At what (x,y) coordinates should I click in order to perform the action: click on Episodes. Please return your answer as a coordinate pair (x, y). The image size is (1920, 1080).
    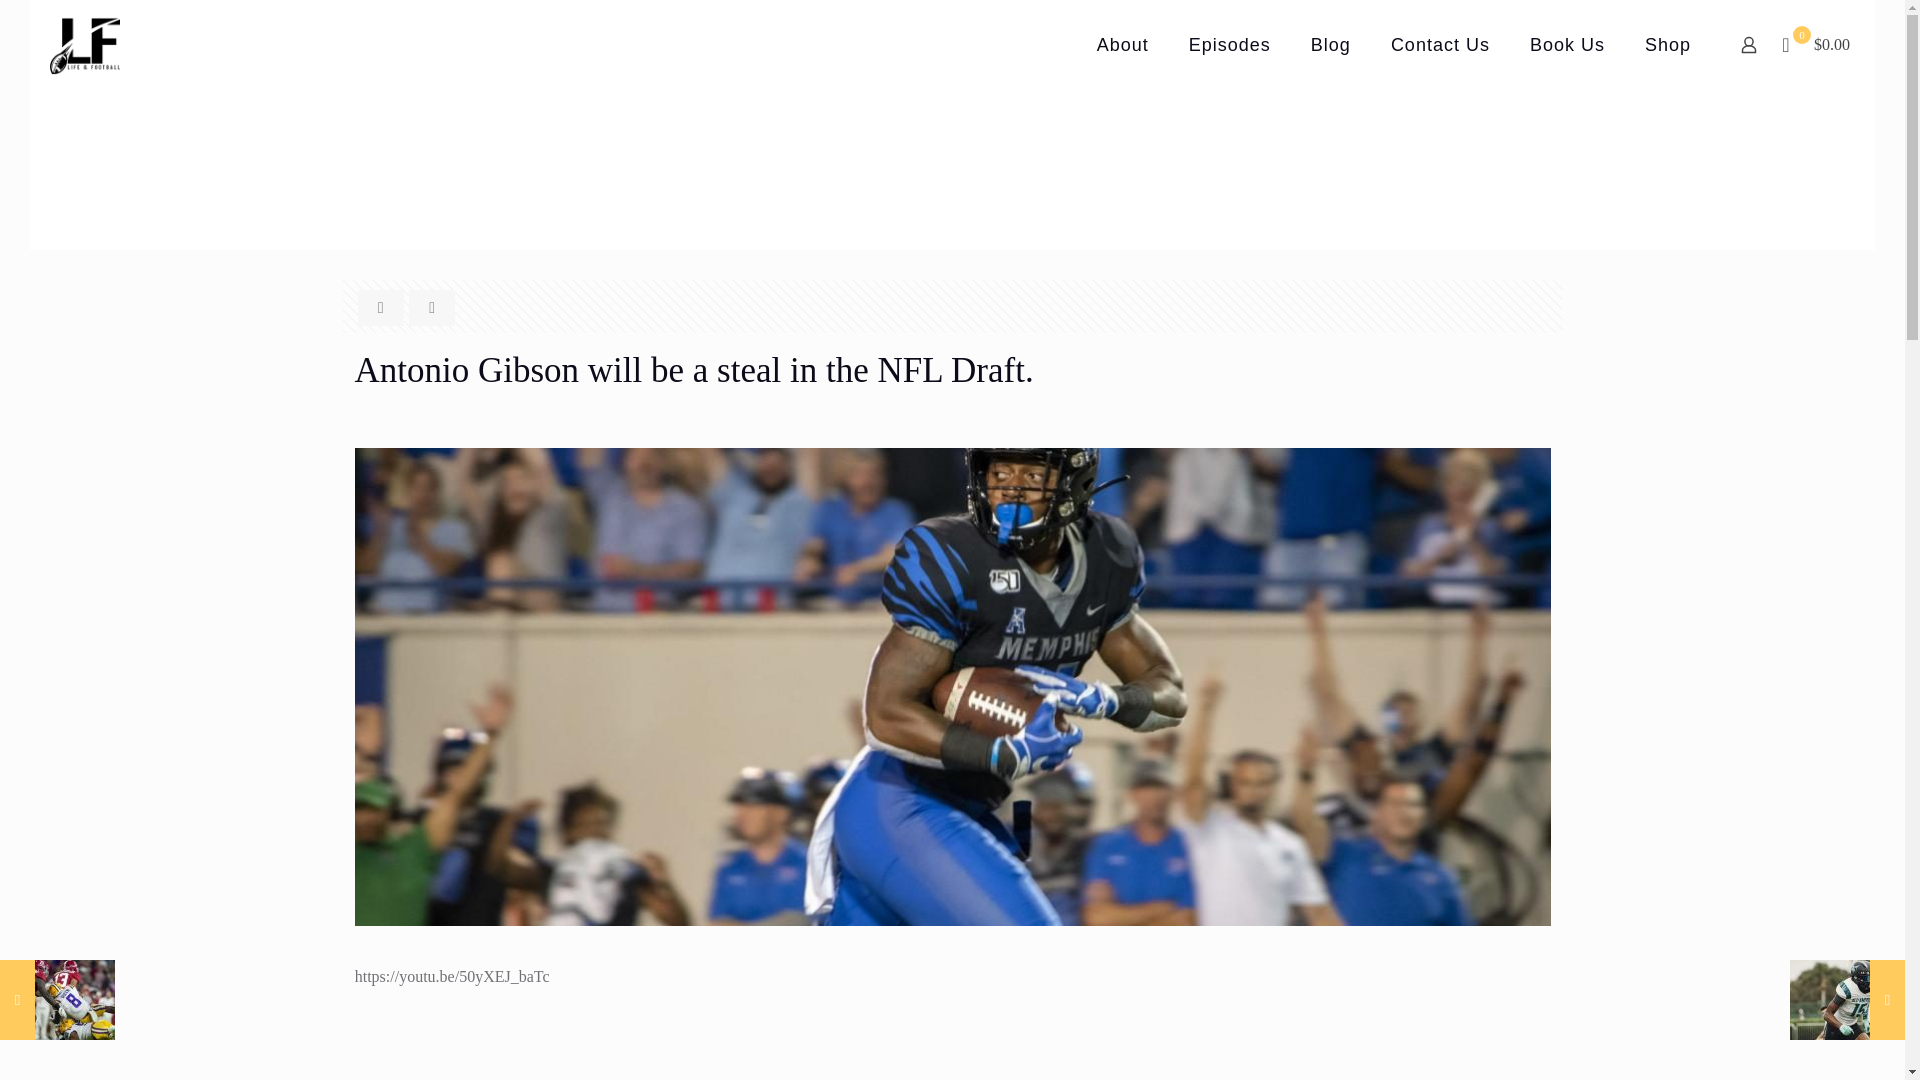
    Looking at the image, I should click on (1230, 44).